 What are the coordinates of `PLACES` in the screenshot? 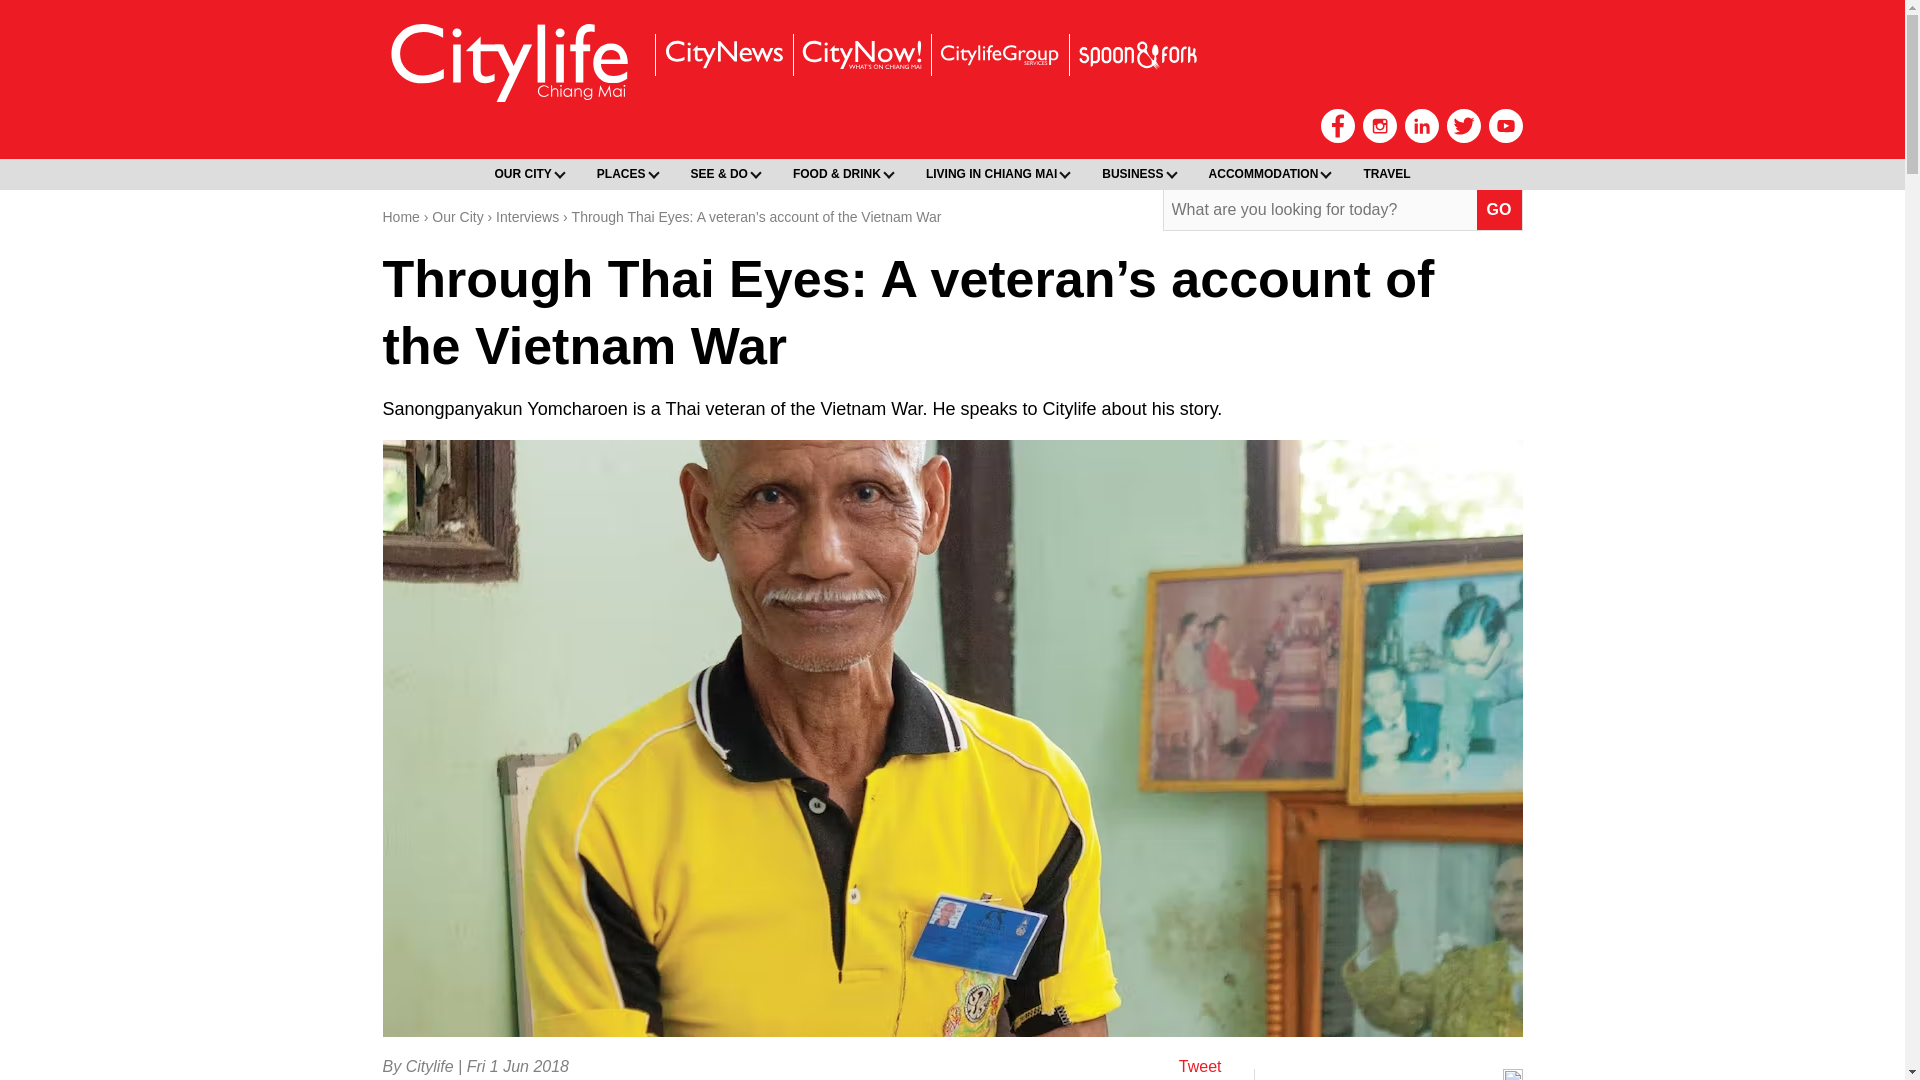 It's located at (624, 174).